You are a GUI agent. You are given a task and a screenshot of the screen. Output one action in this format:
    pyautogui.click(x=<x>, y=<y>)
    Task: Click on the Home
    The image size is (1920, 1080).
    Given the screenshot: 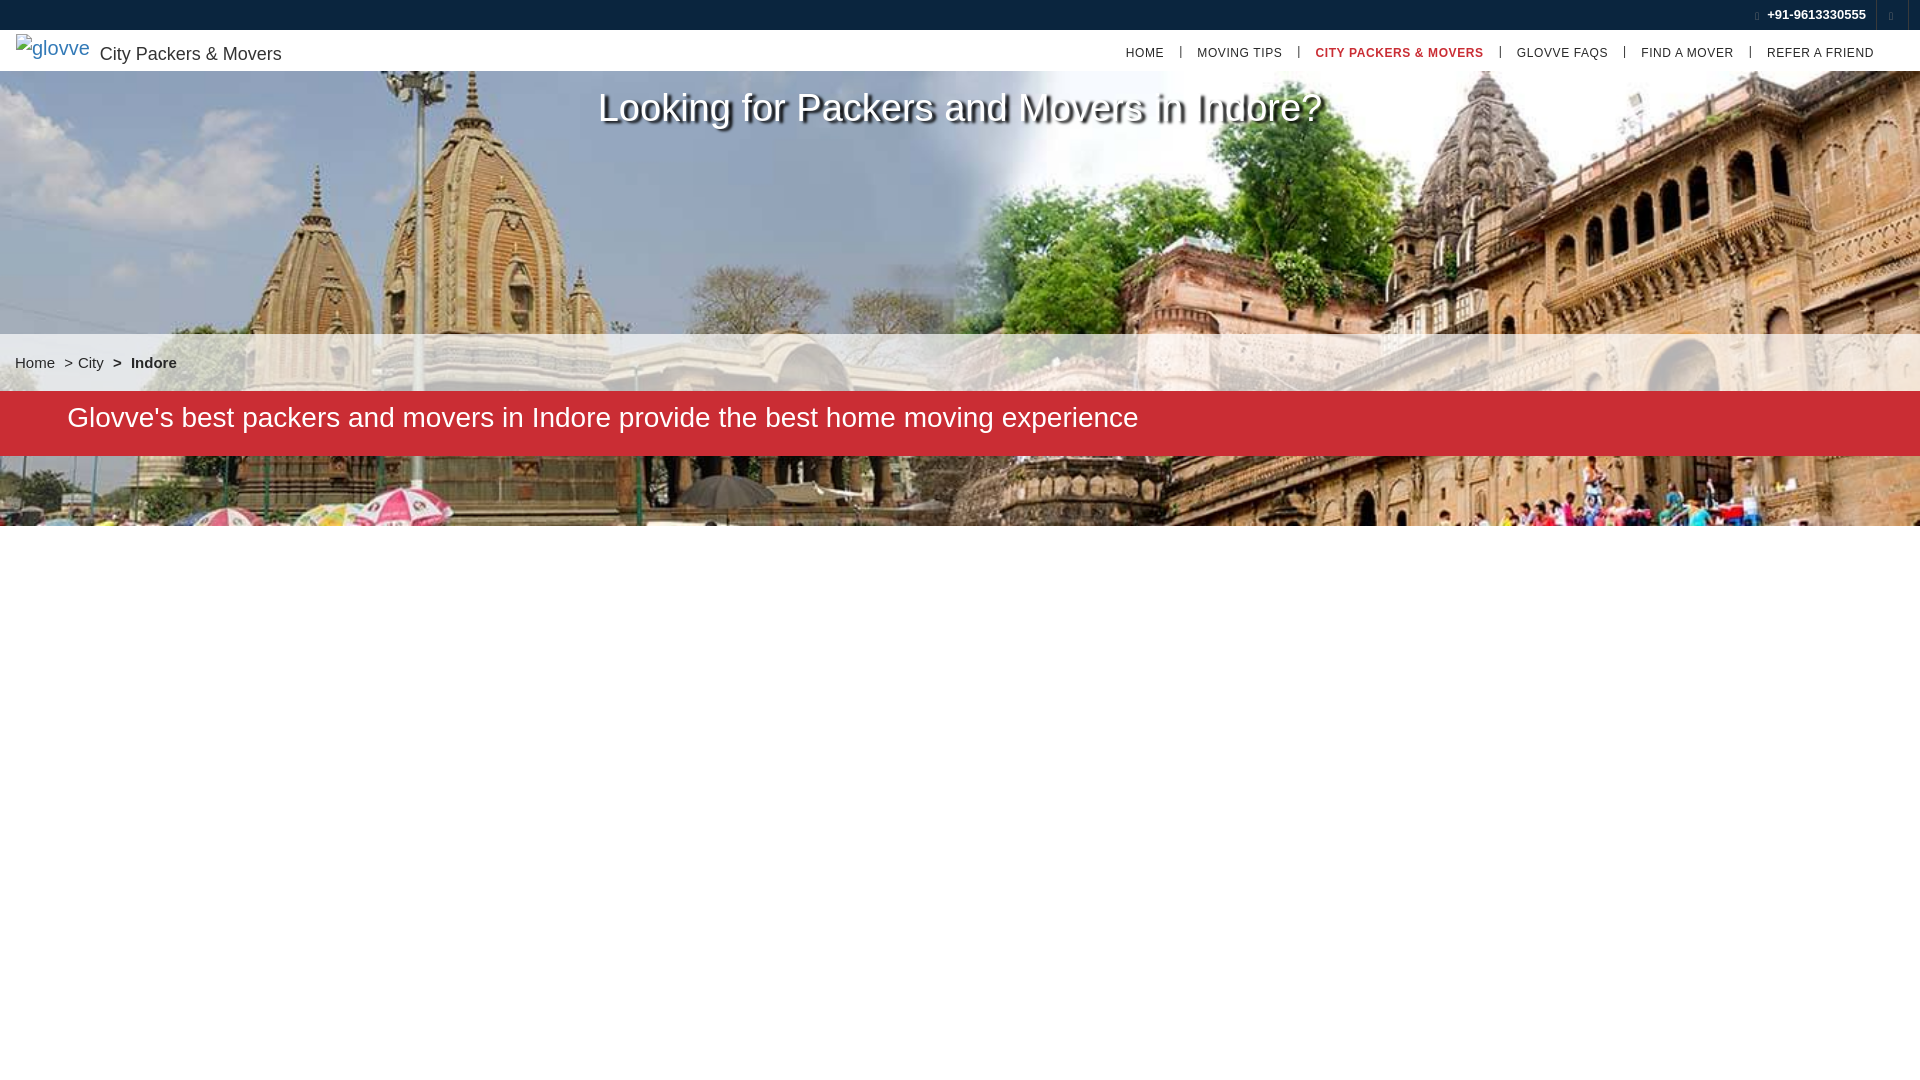 What is the action you would take?
    pyautogui.click(x=35, y=362)
    